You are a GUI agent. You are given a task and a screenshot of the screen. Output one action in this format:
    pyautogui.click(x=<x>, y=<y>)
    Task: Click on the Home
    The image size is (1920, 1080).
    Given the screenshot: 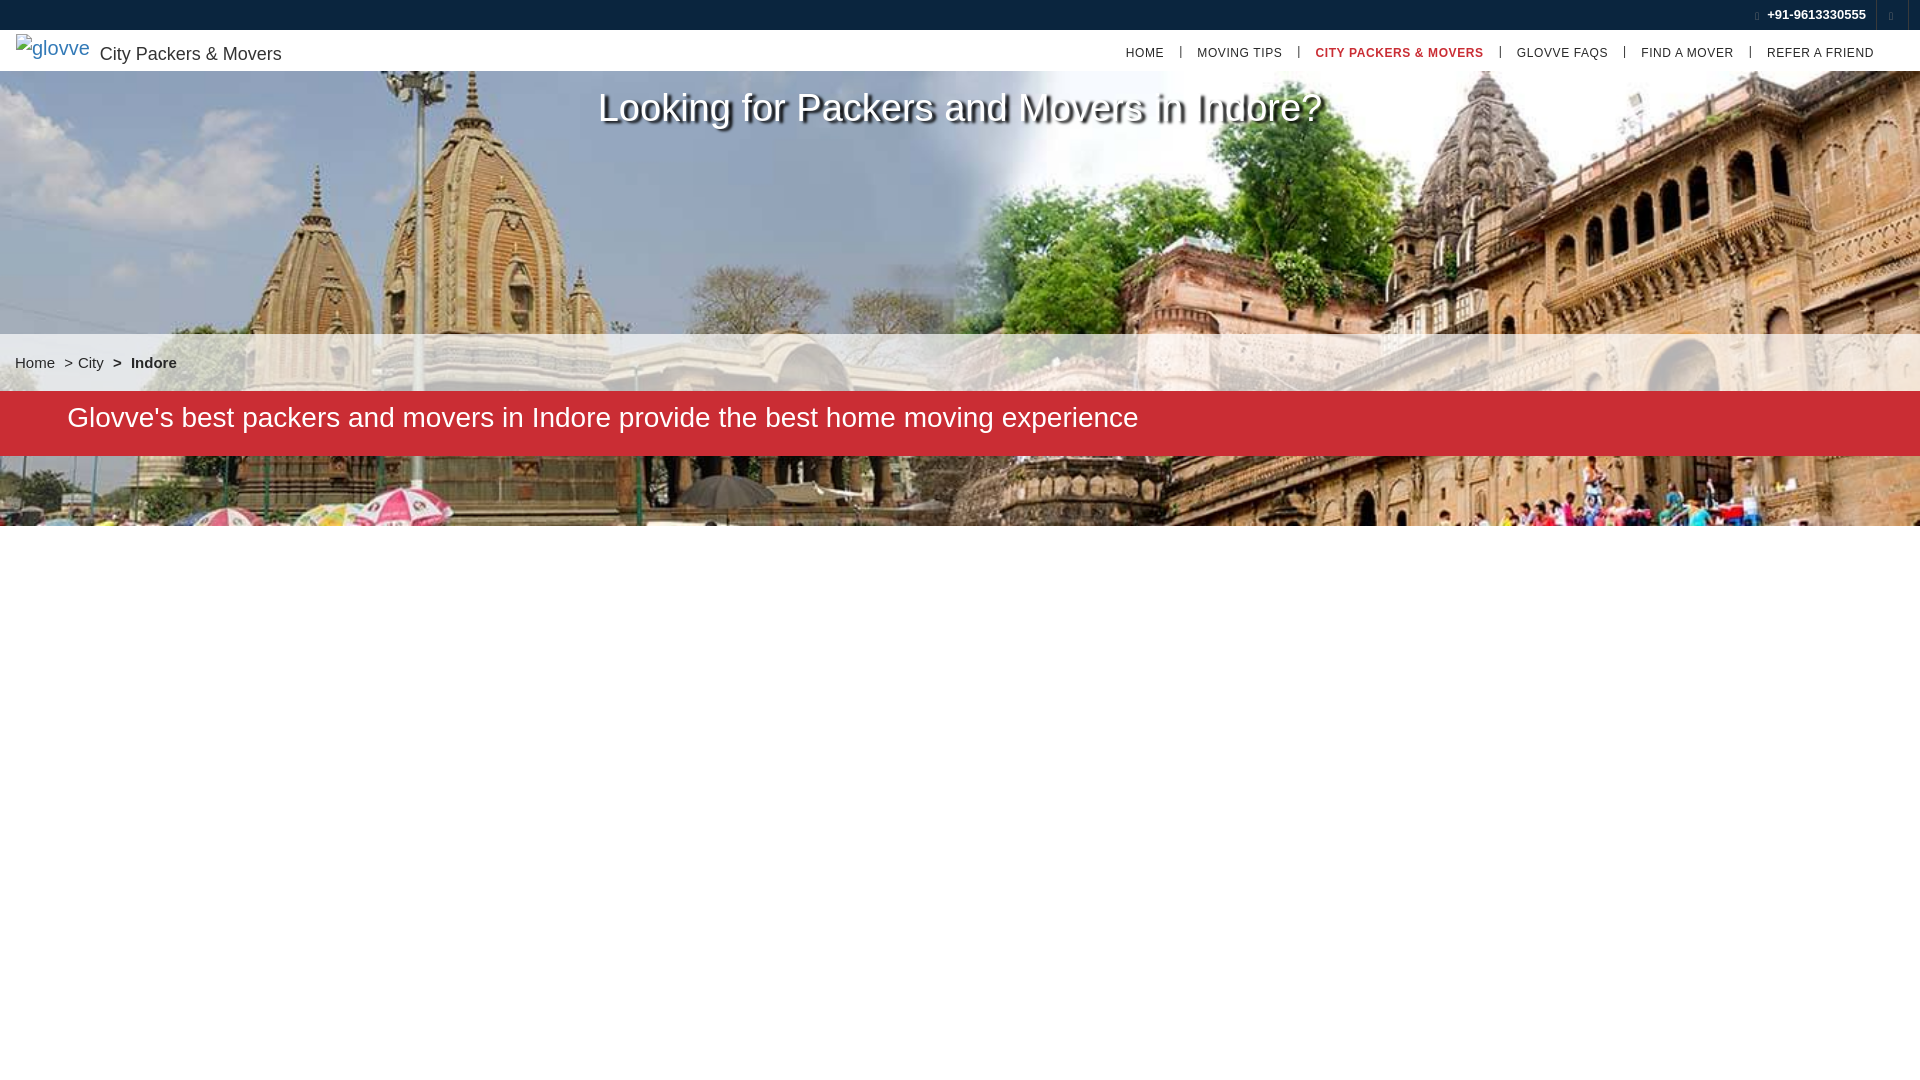 What is the action you would take?
    pyautogui.click(x=35, y=362)
    